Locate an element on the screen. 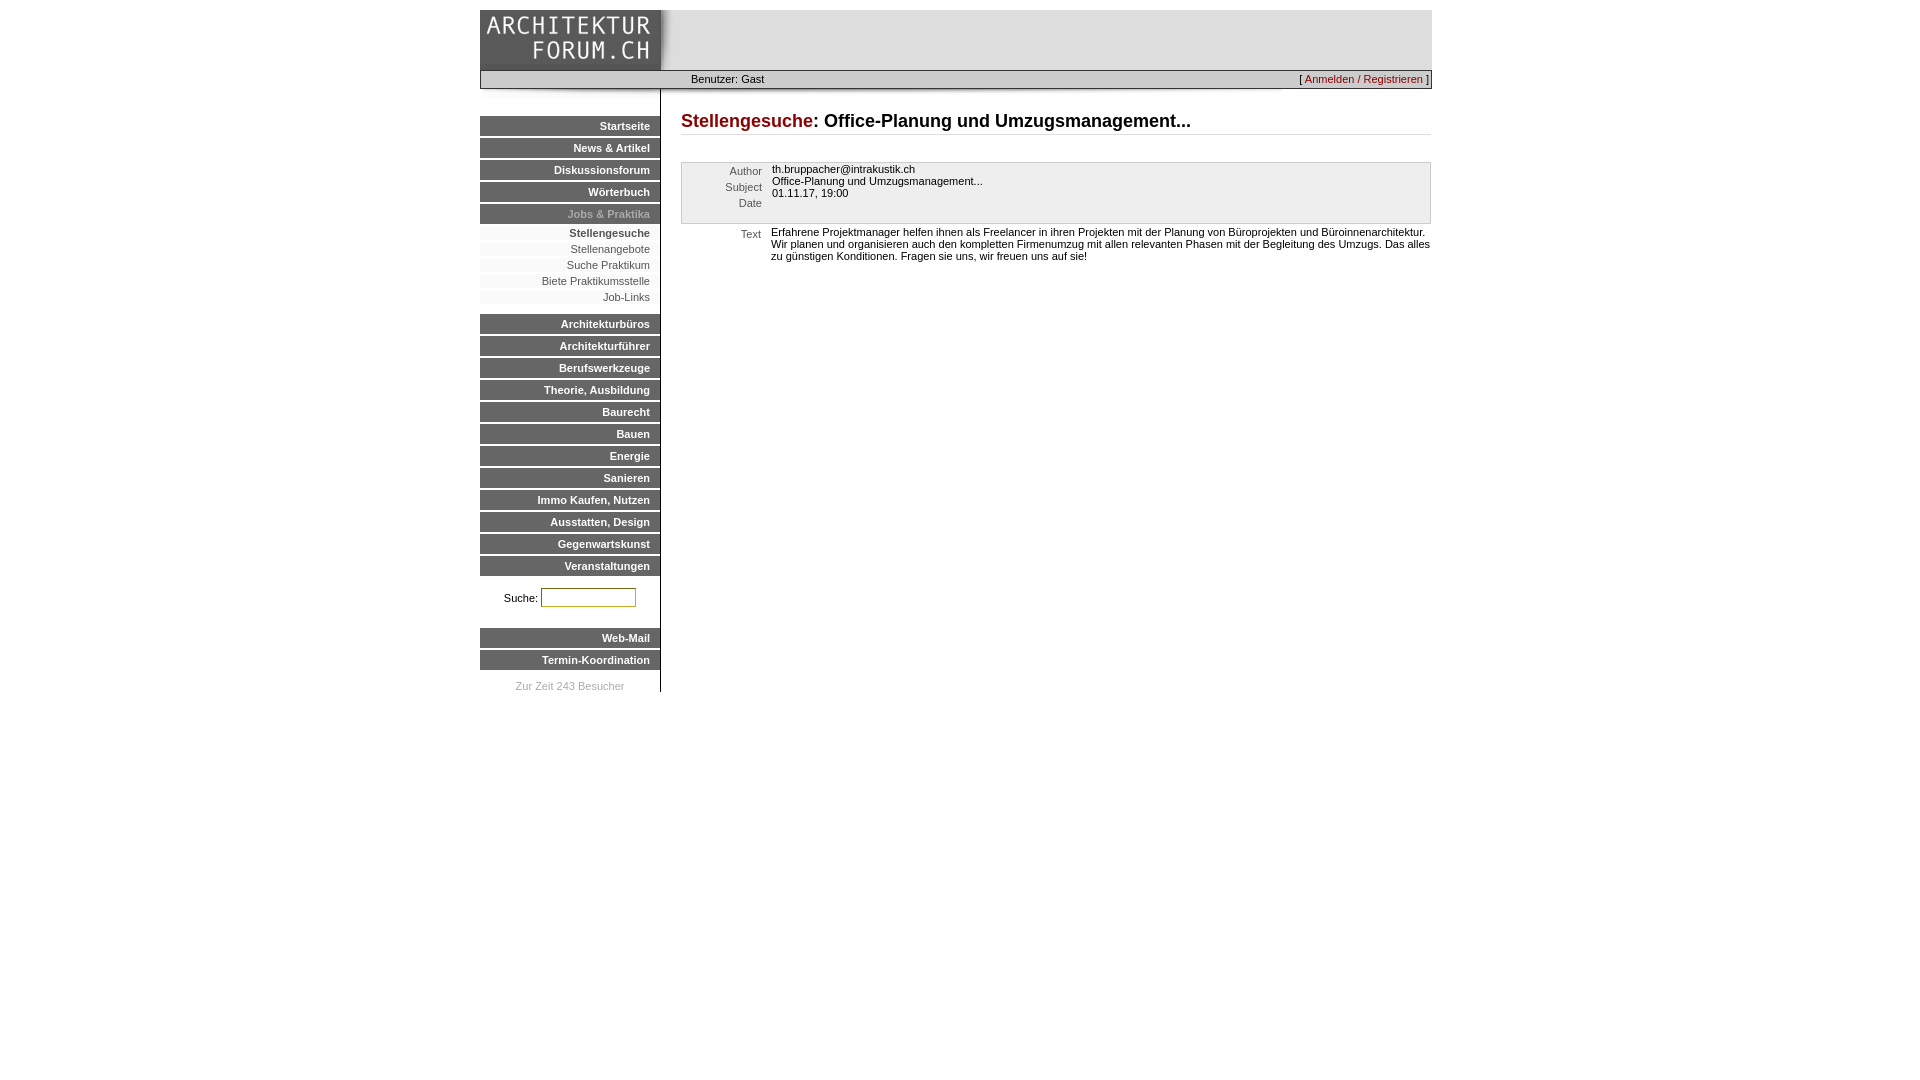 Image resolution: width=1920 pixels, height=1080 pixels. Startseite is located at coordinates (570, 126).